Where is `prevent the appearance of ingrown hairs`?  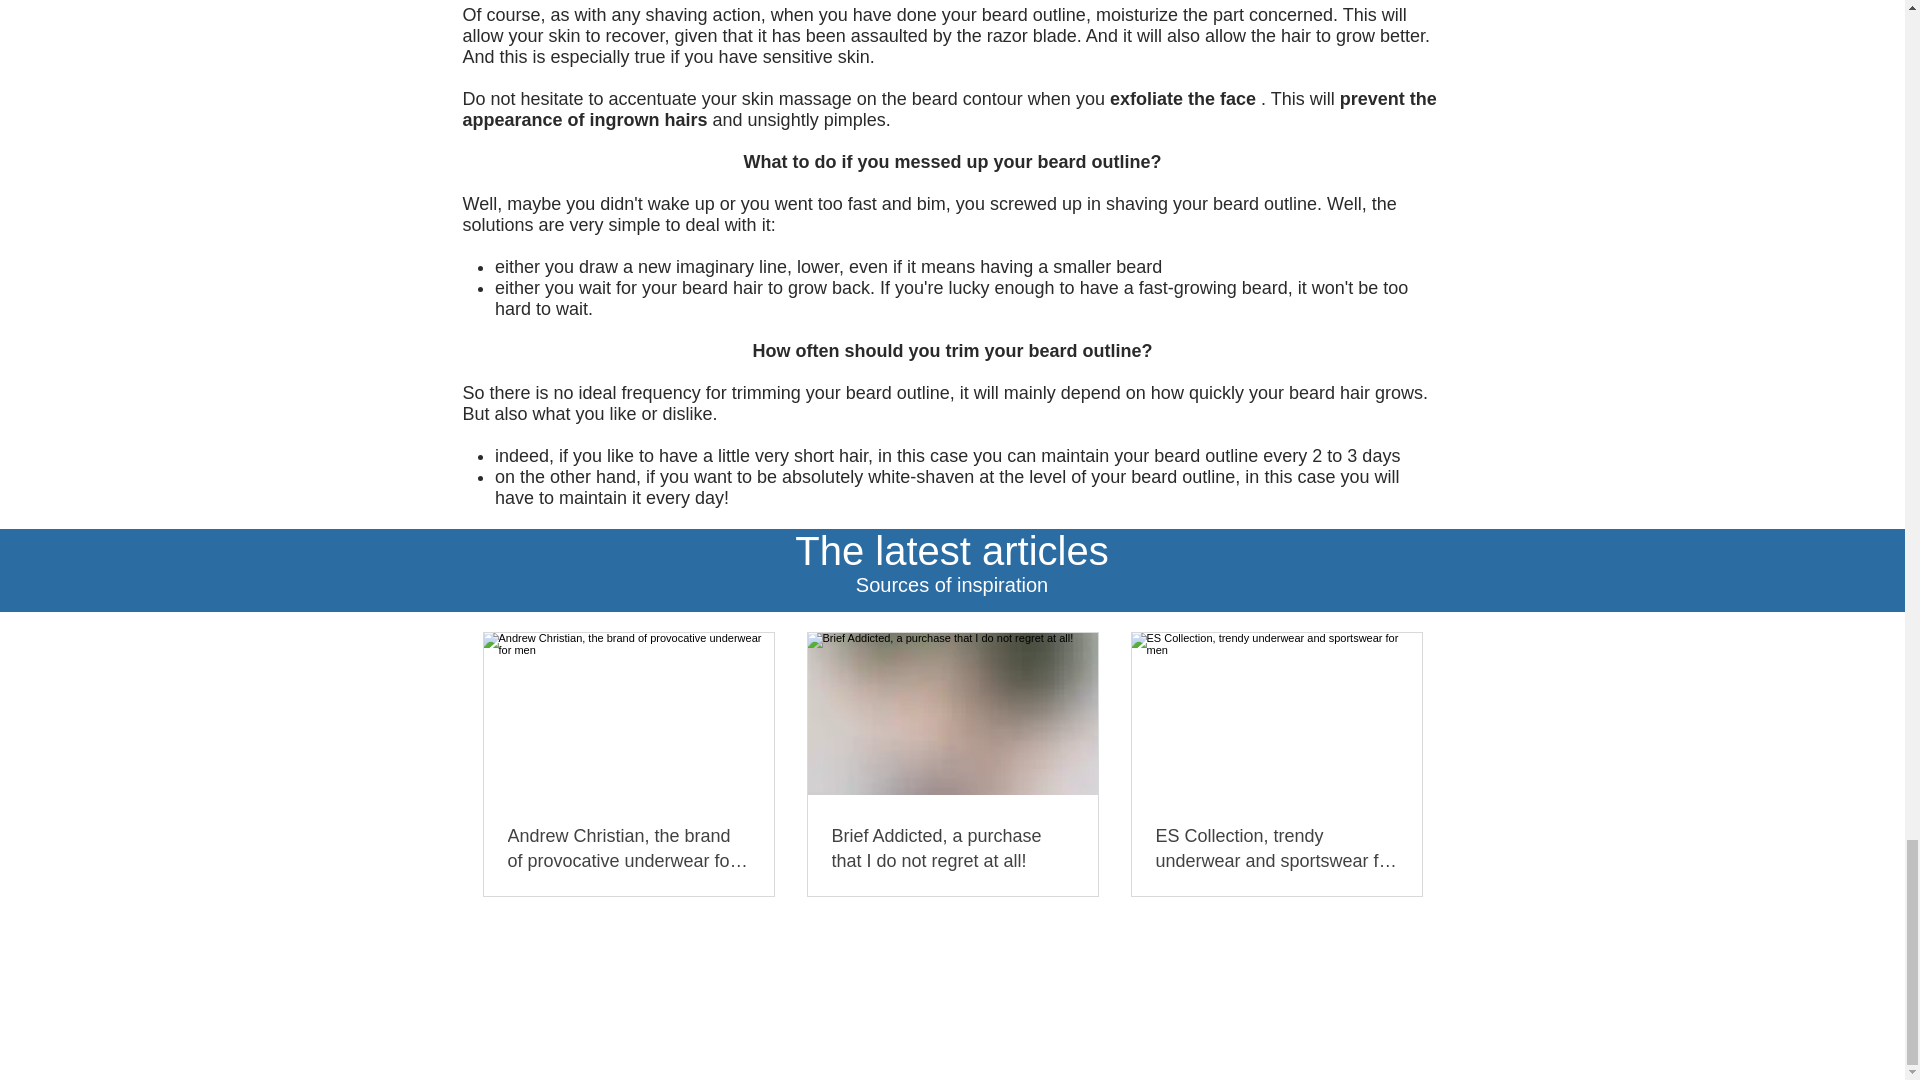 prevent the appearance of ingrown hairs is located at coordinates (949, 108).